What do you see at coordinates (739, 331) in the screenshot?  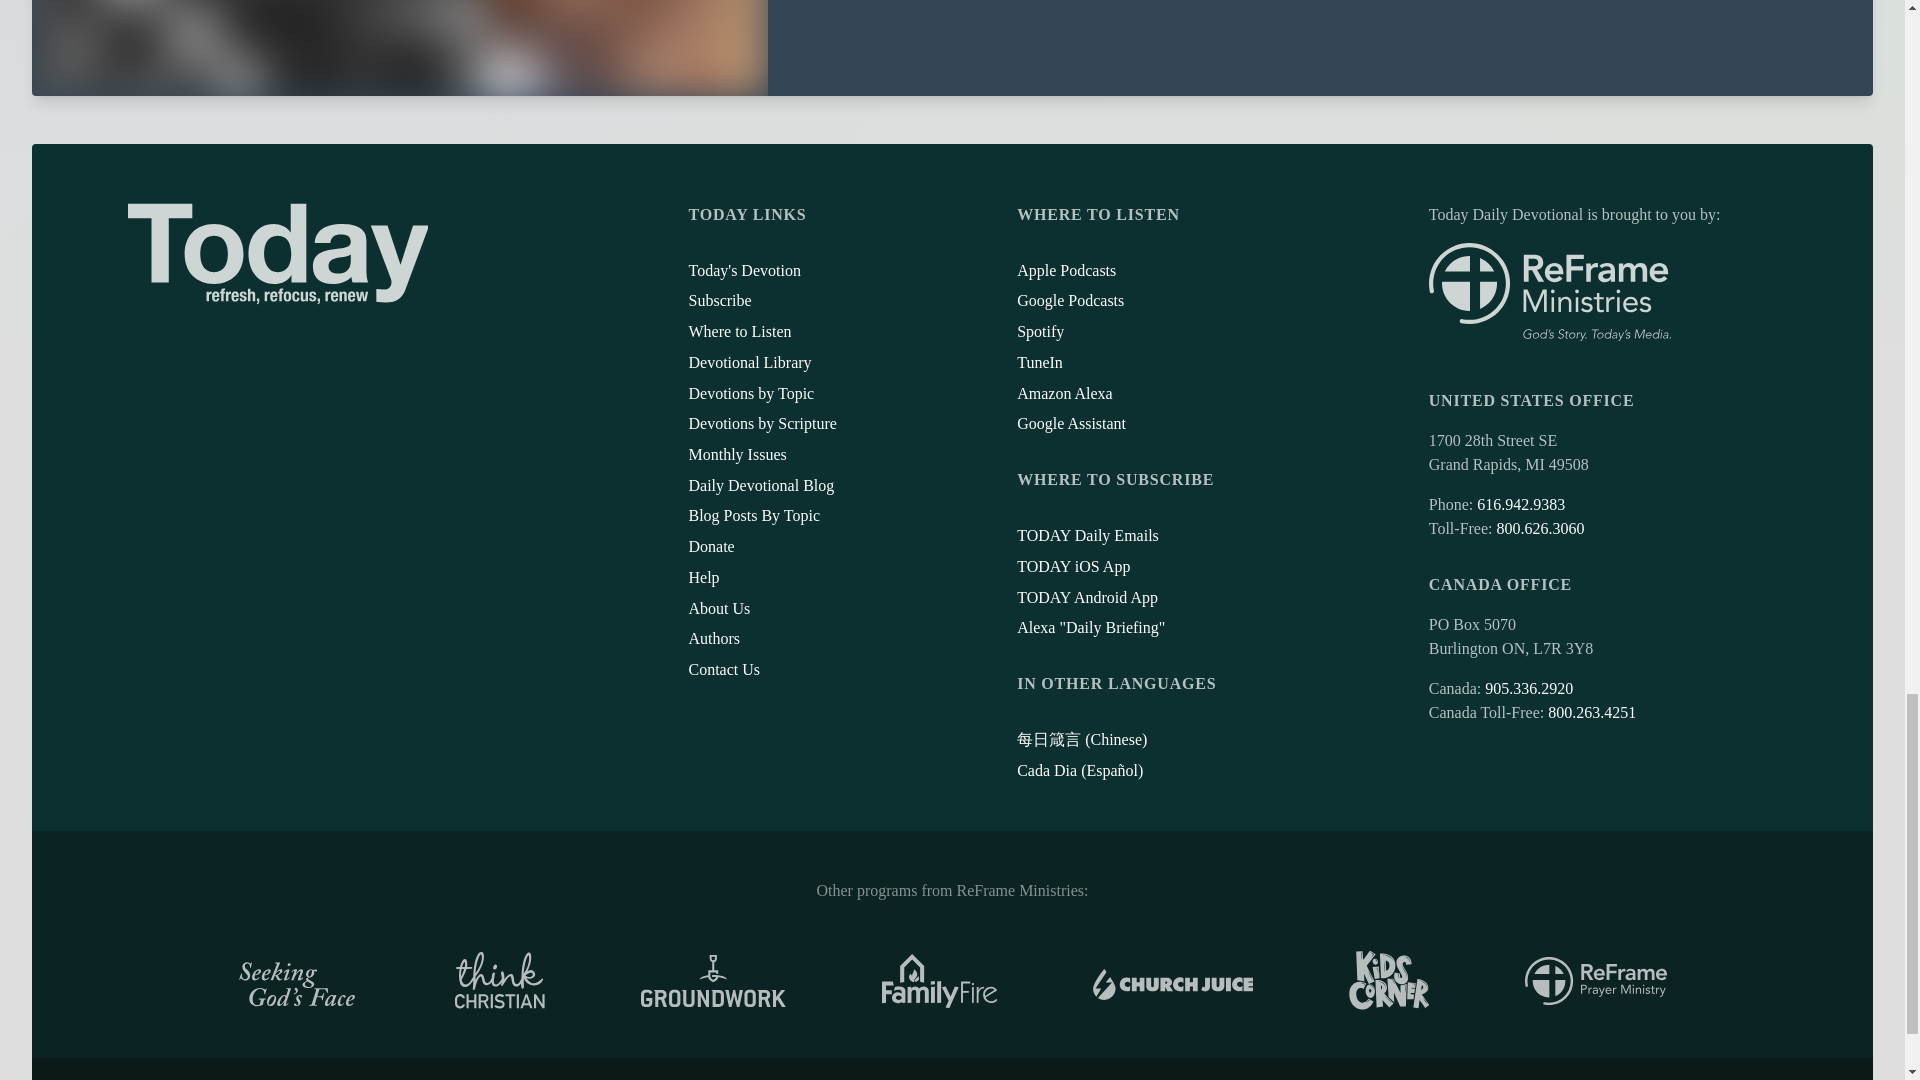 I see `Where to Listen` at bounding box center [739, 331].